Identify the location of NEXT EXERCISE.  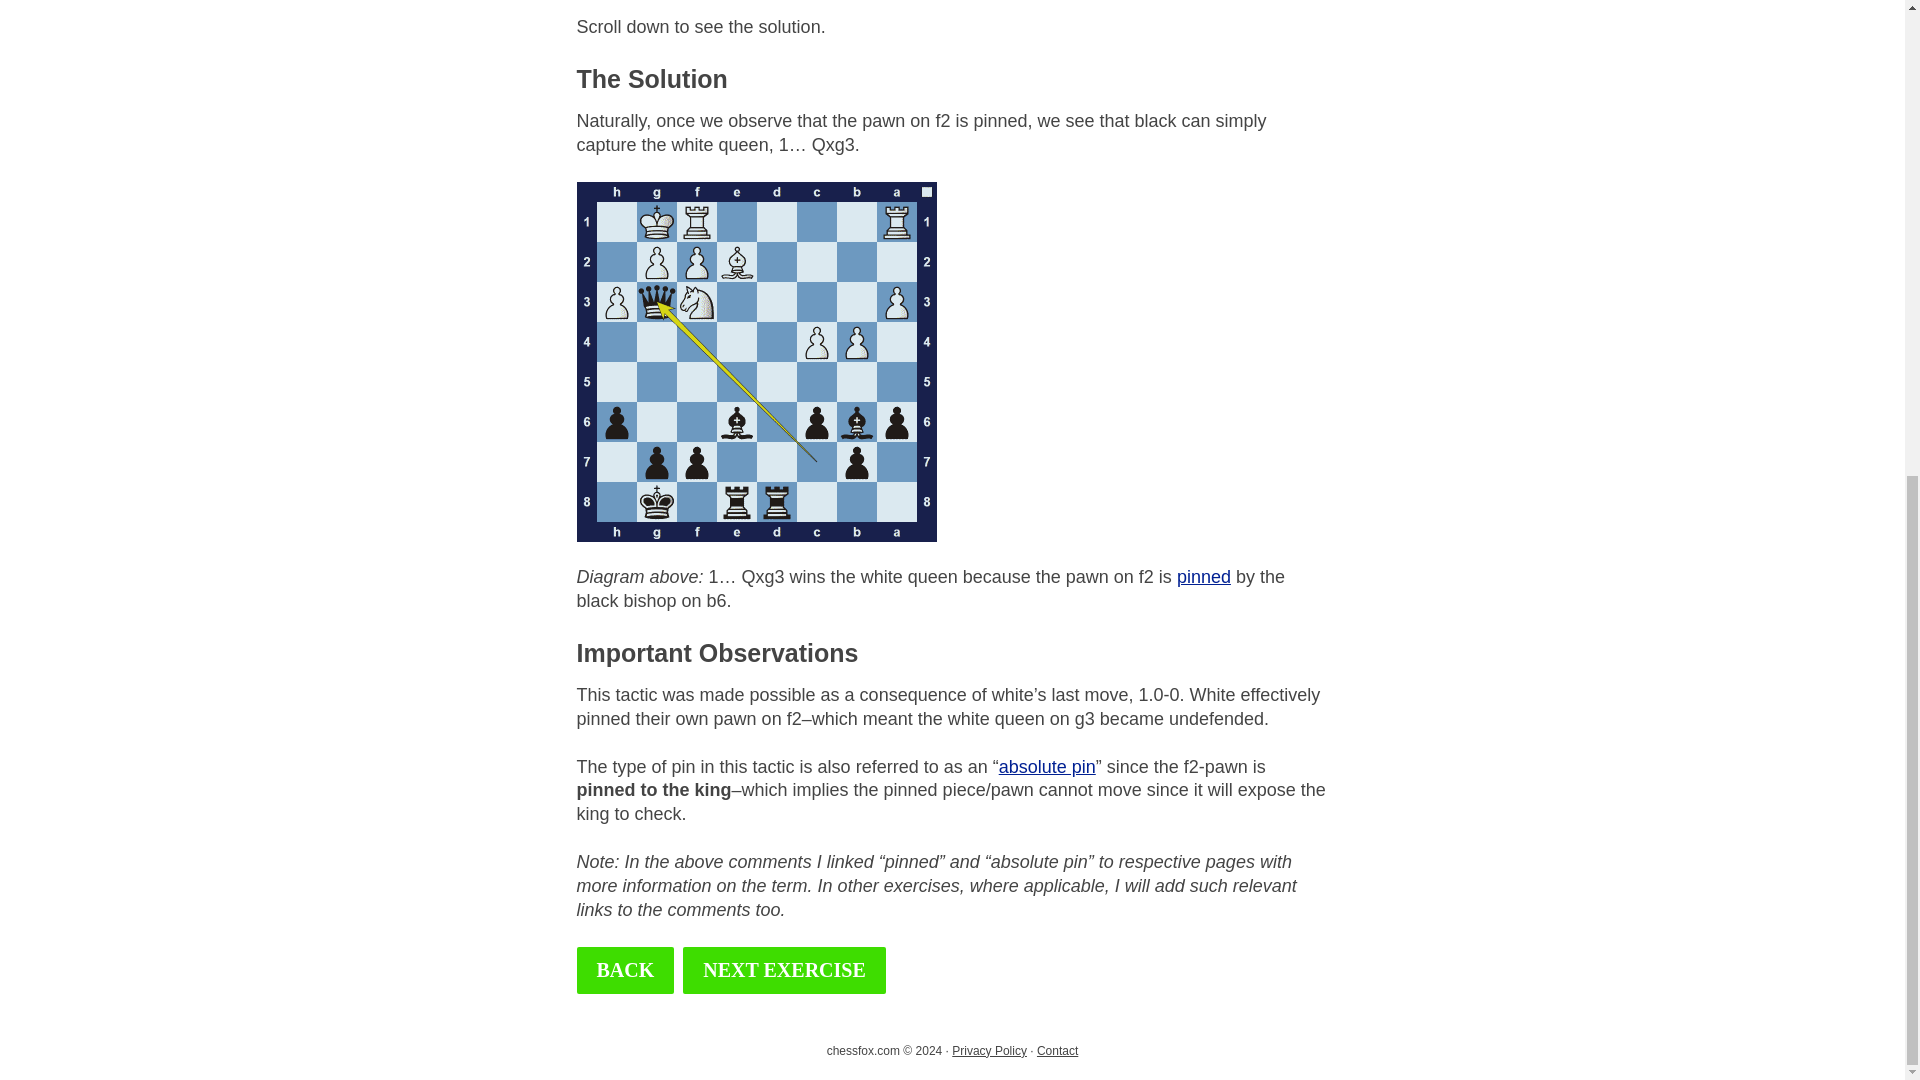
(784, 970).